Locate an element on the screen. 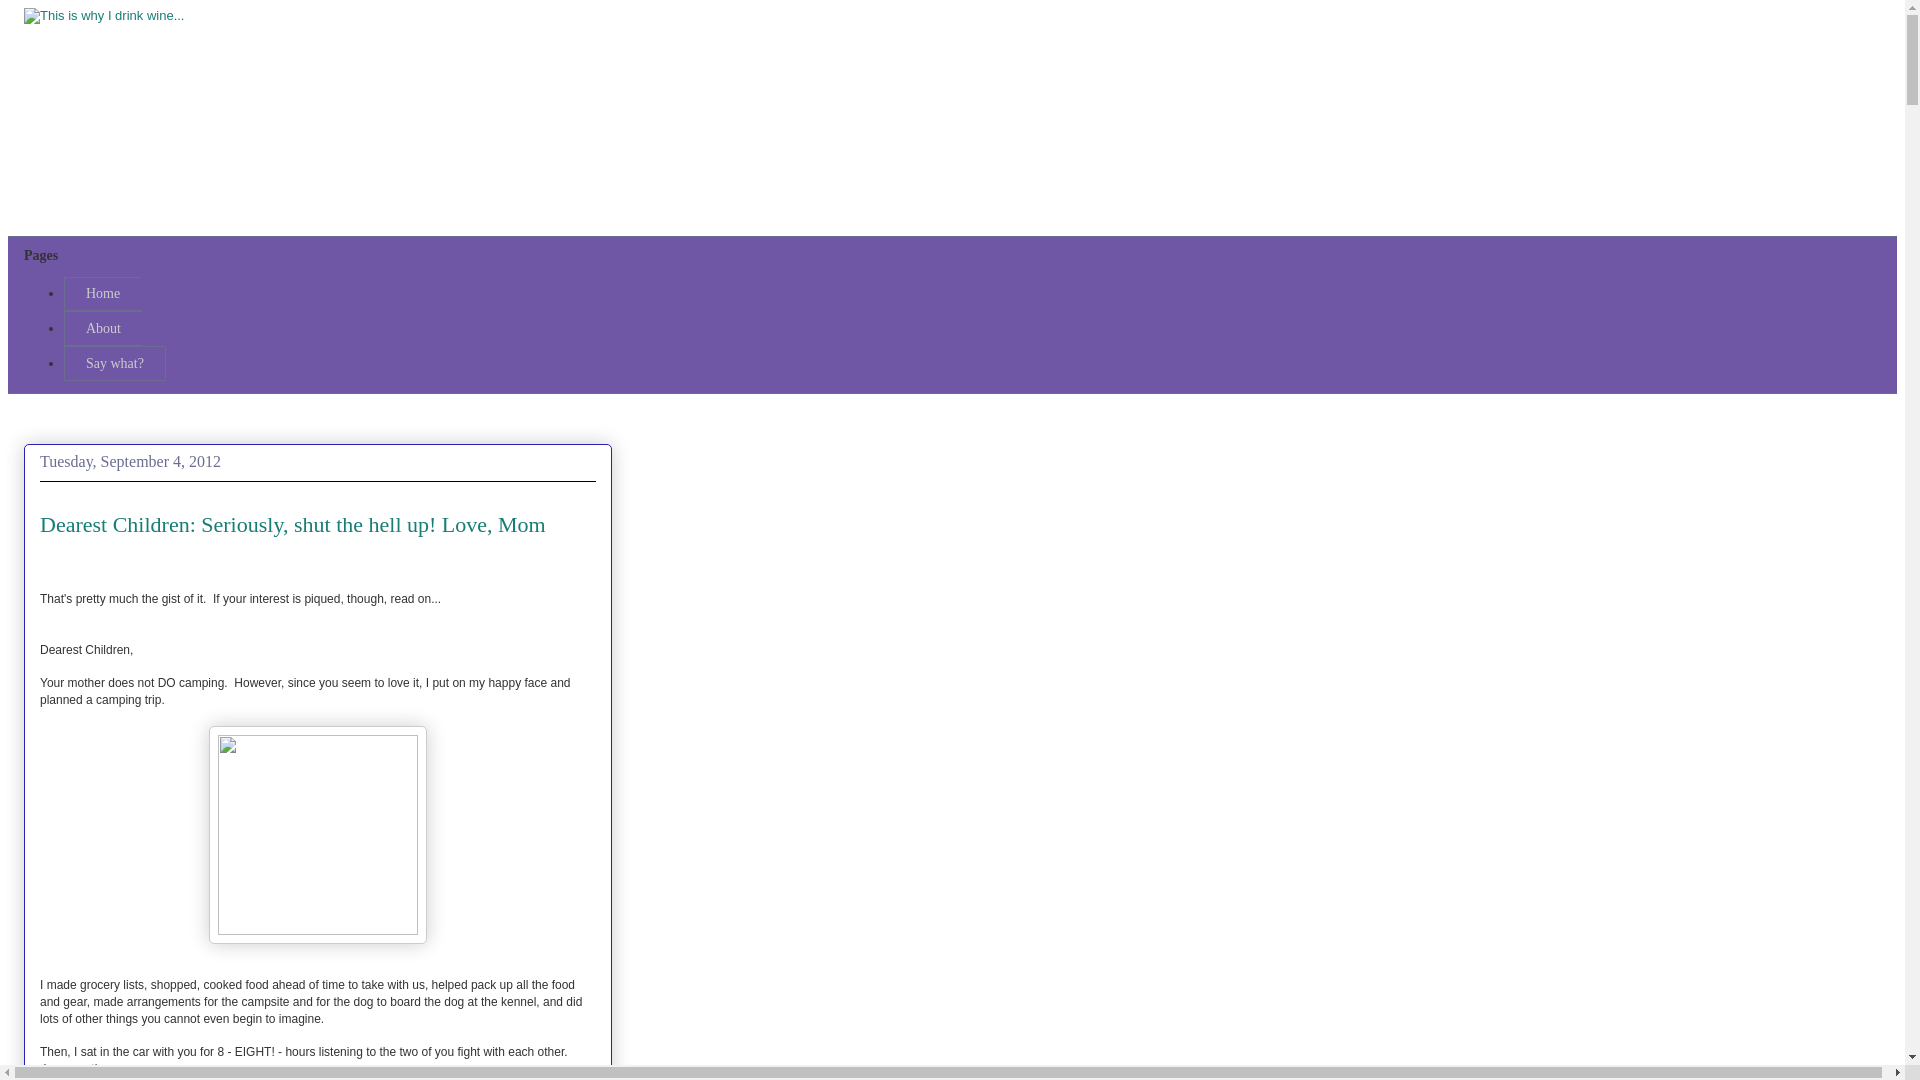 The image size is (1920, 1080). Say what? is located at coordinates (114, 363).